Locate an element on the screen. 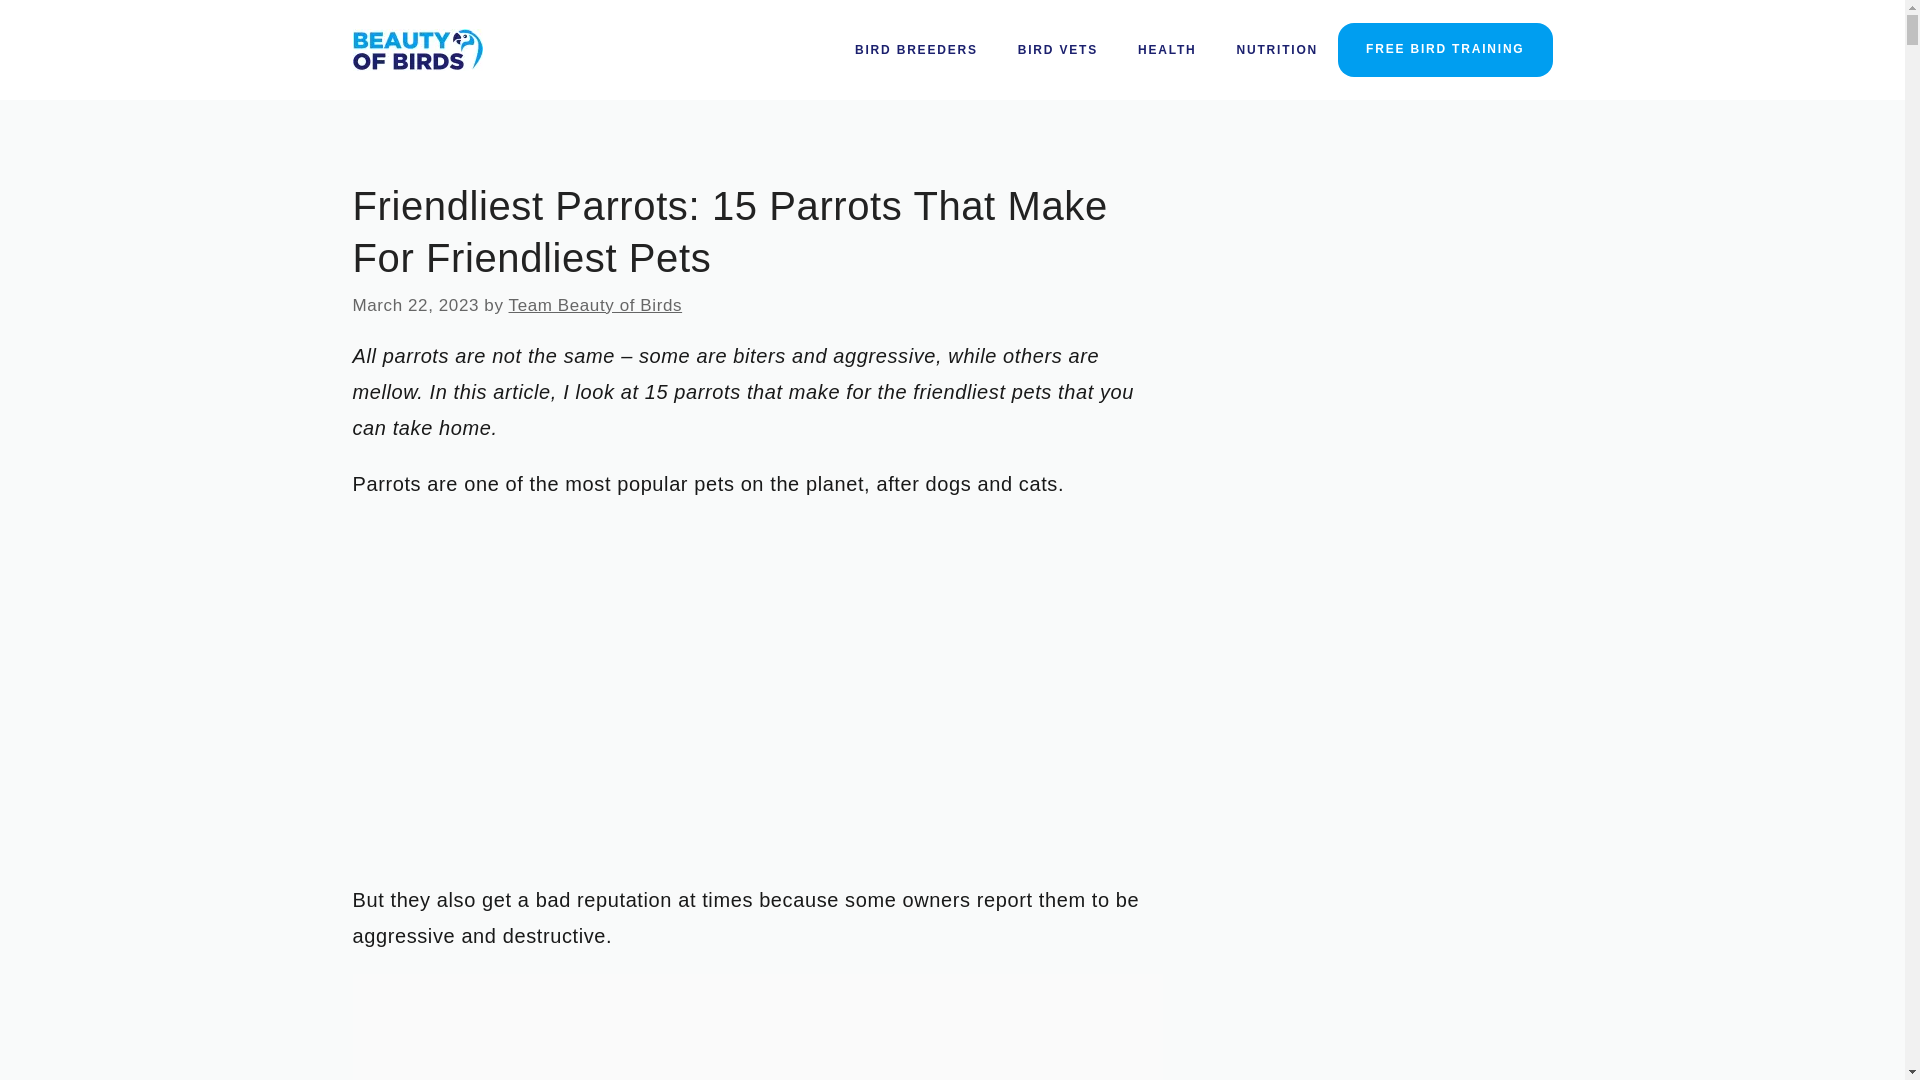 Image resolution: width=1920 pixels, height=1080 pixels. HEALTH is located at coordinates (1167, 50).